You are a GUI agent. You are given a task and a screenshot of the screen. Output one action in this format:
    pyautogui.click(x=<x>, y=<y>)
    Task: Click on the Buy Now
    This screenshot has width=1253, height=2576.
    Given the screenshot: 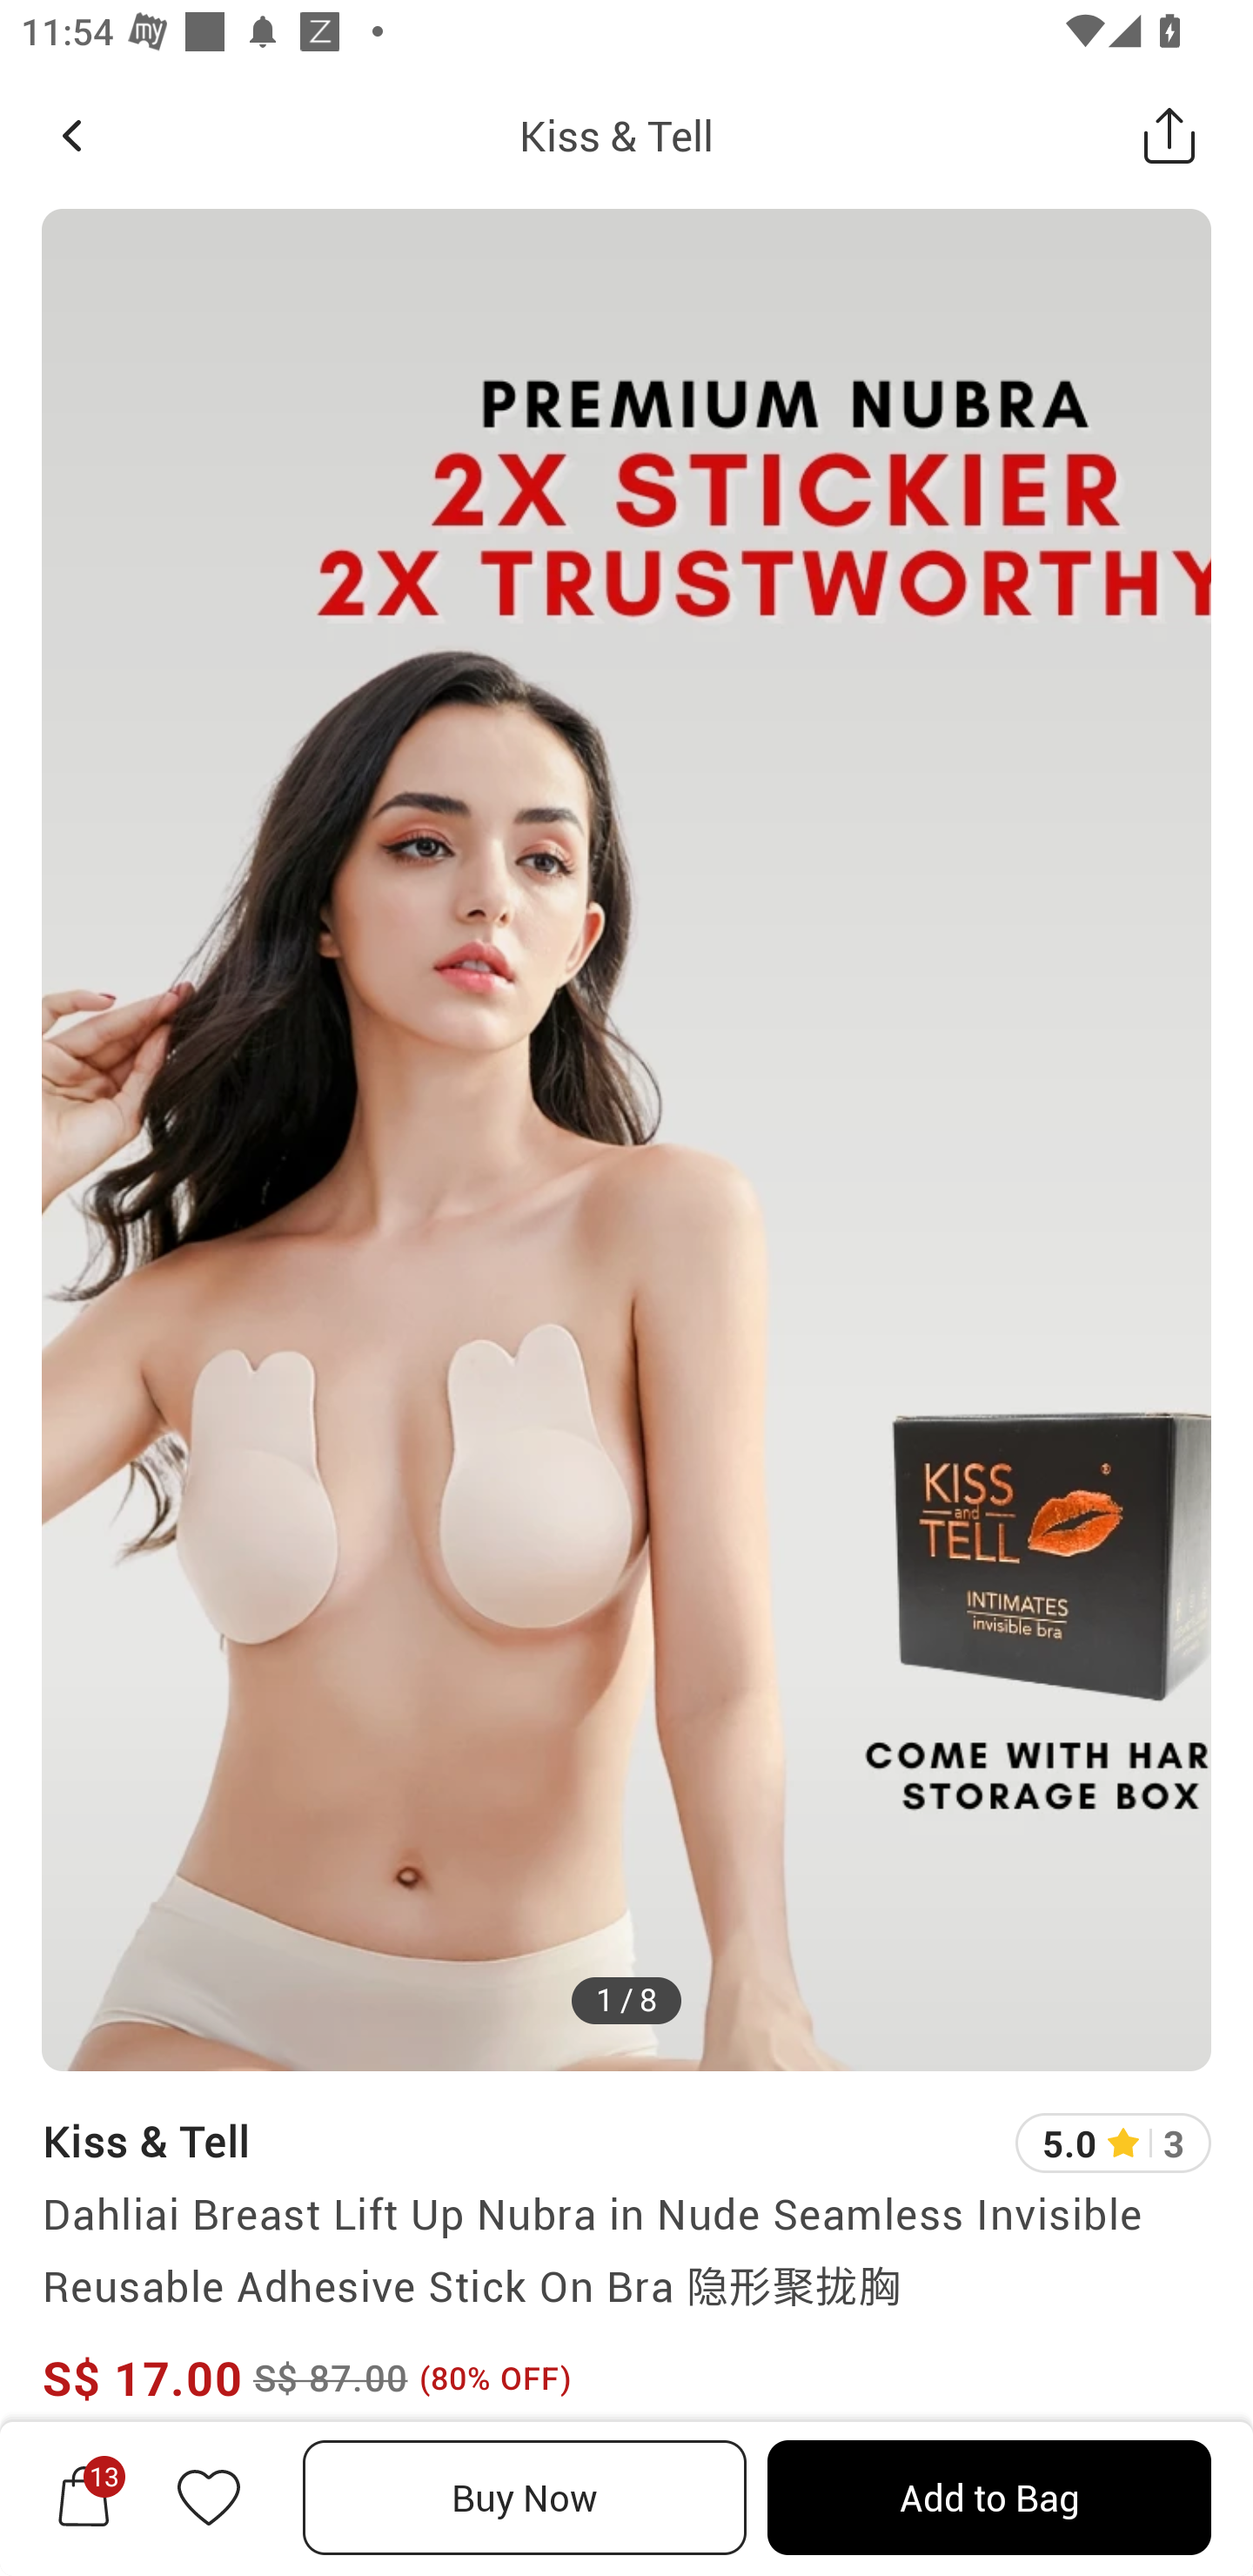 What is the action you would take?
    pyautogui.click(x=525, y=2498)
    